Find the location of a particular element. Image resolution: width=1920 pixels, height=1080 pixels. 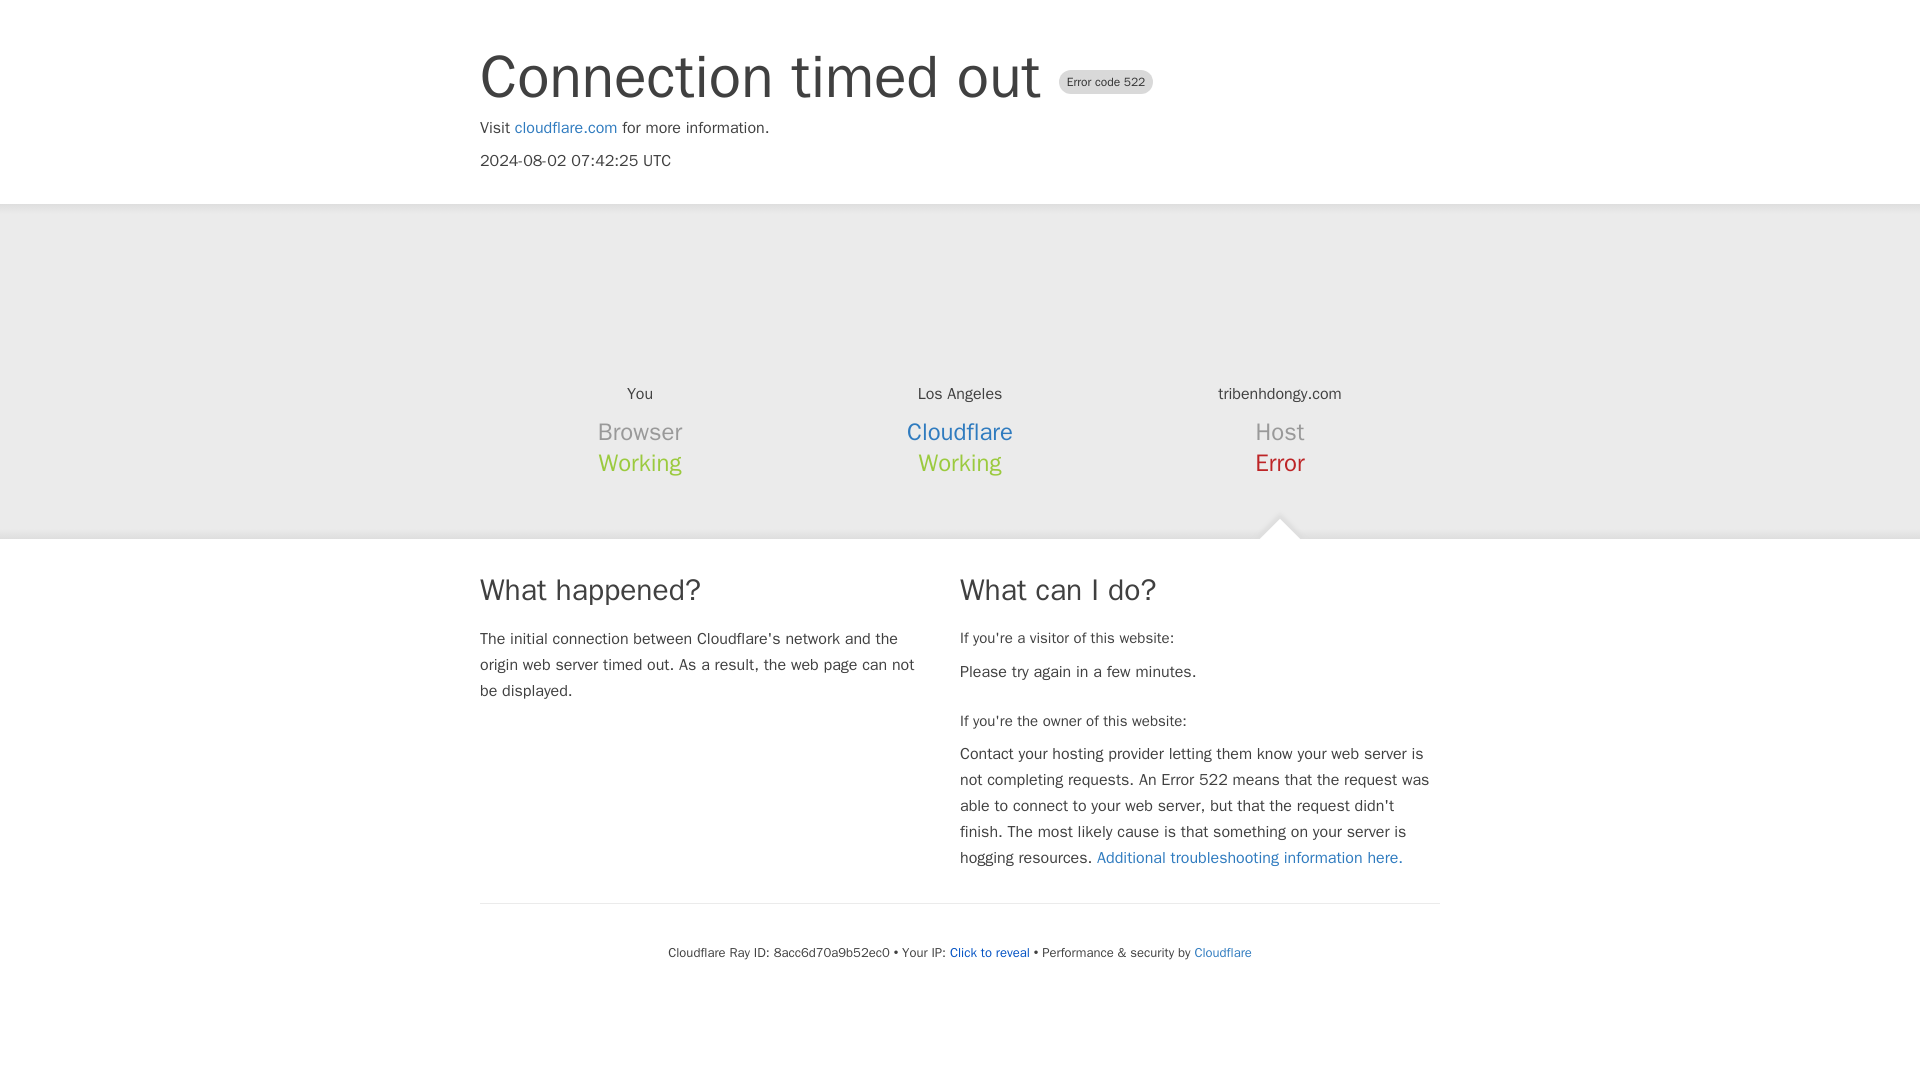

cloudflare.com is located at coordinates (566, 128).